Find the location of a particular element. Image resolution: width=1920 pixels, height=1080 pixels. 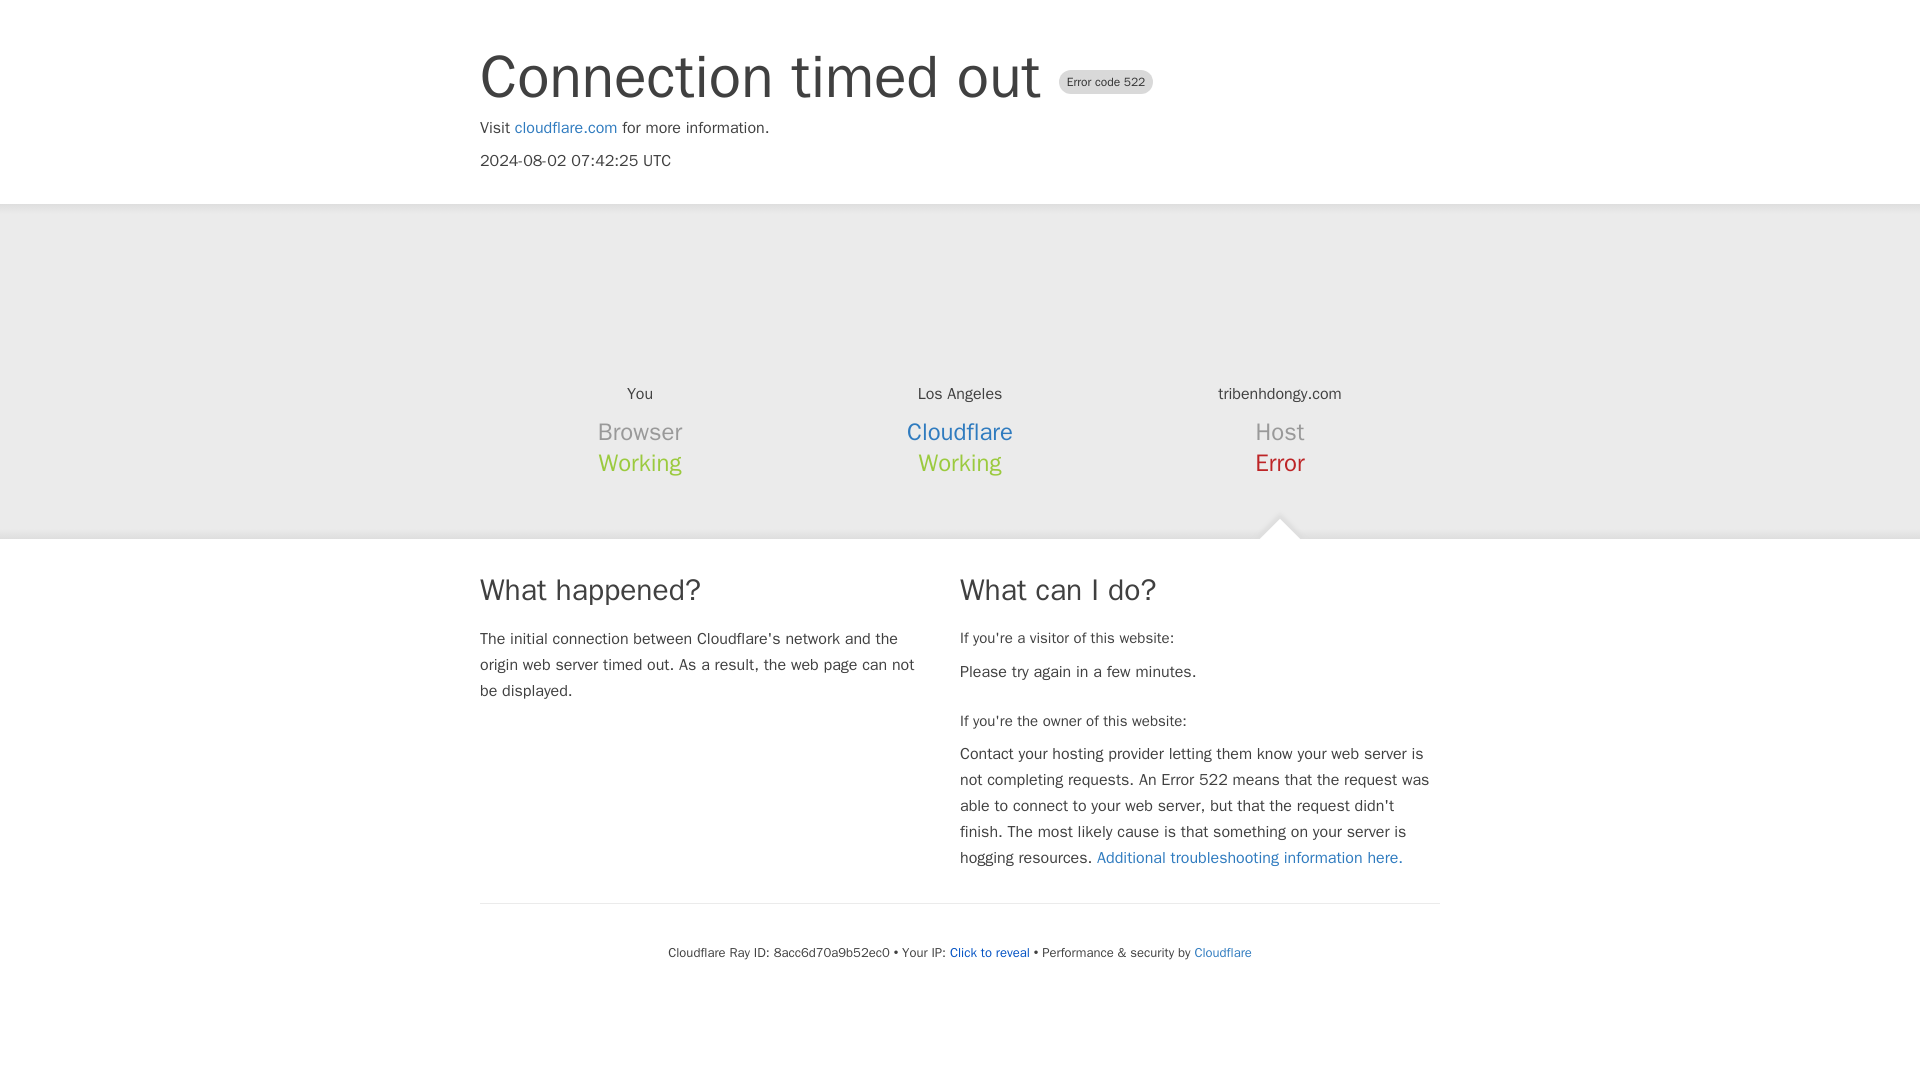

cloudflare.com is located at coordinates (566, 128).